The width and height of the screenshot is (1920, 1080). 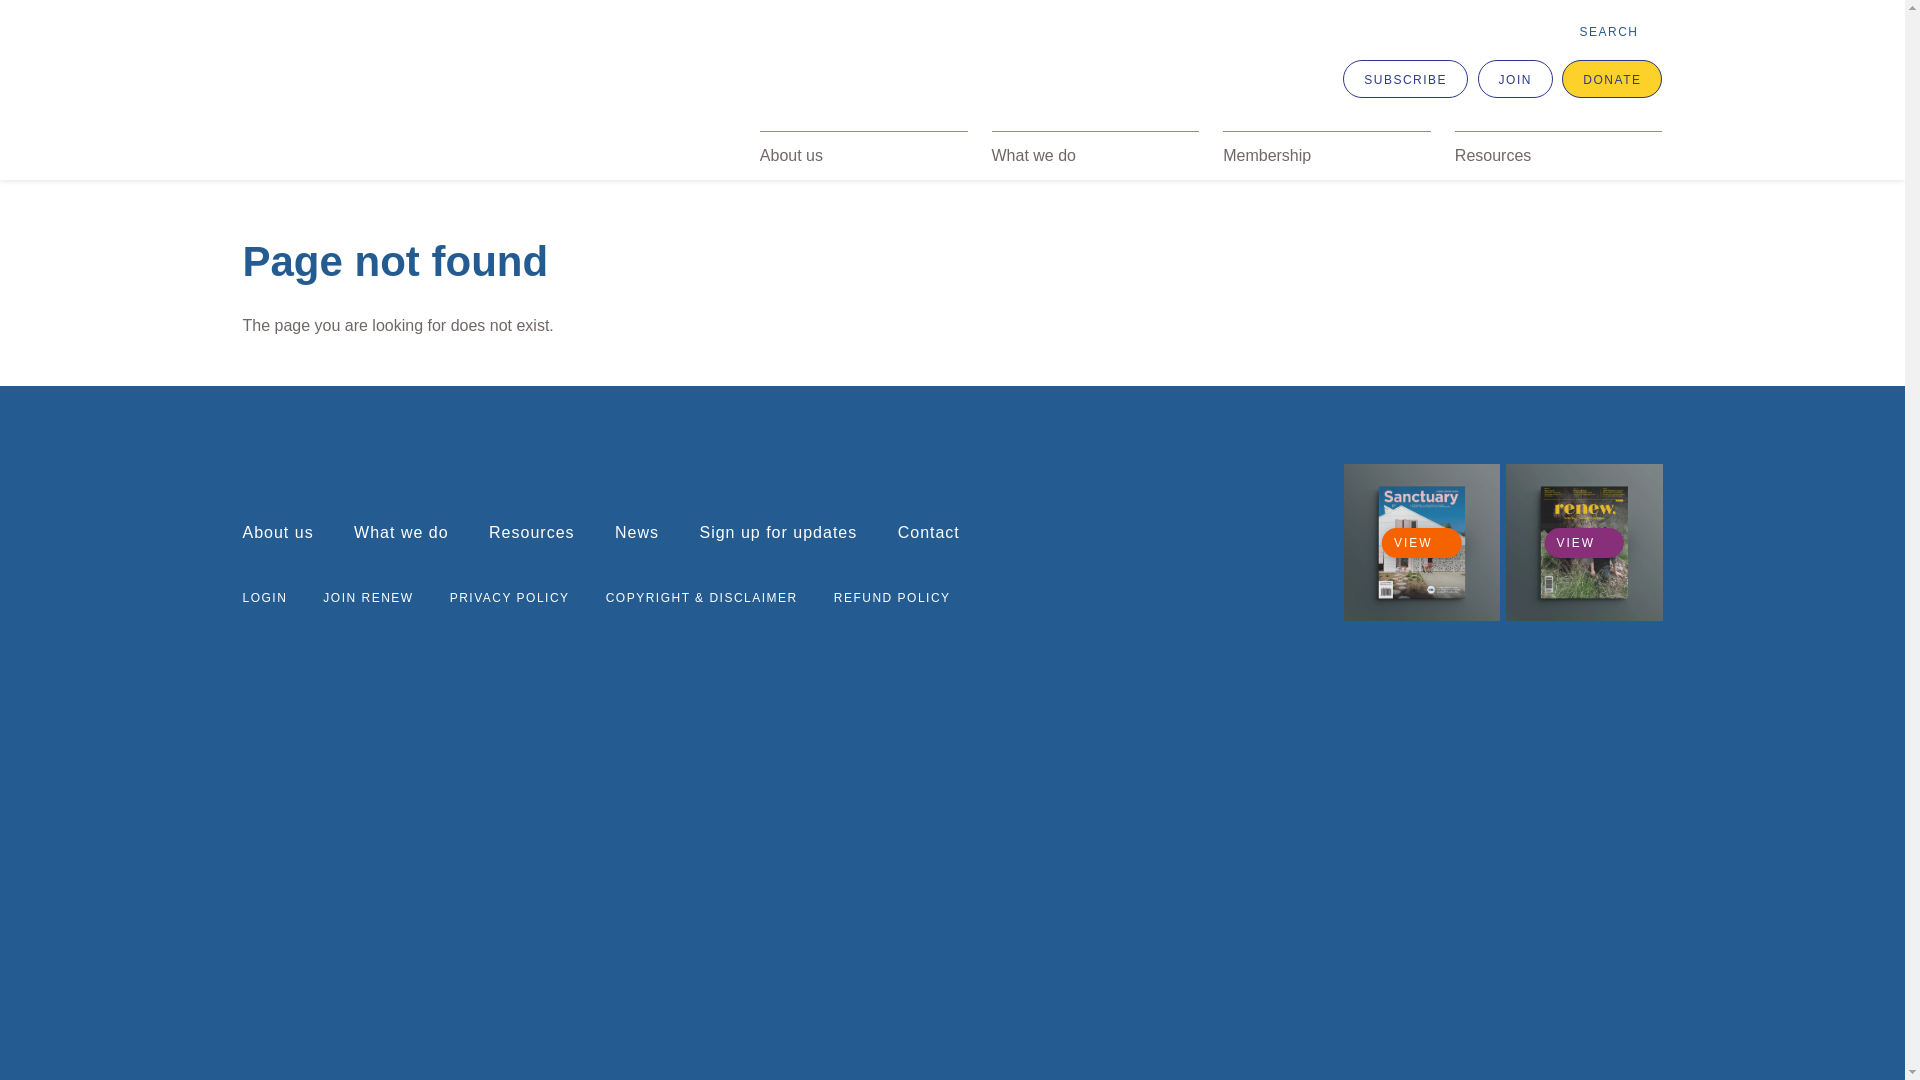 I want to click on Membership, so click(x=1327, y=156).